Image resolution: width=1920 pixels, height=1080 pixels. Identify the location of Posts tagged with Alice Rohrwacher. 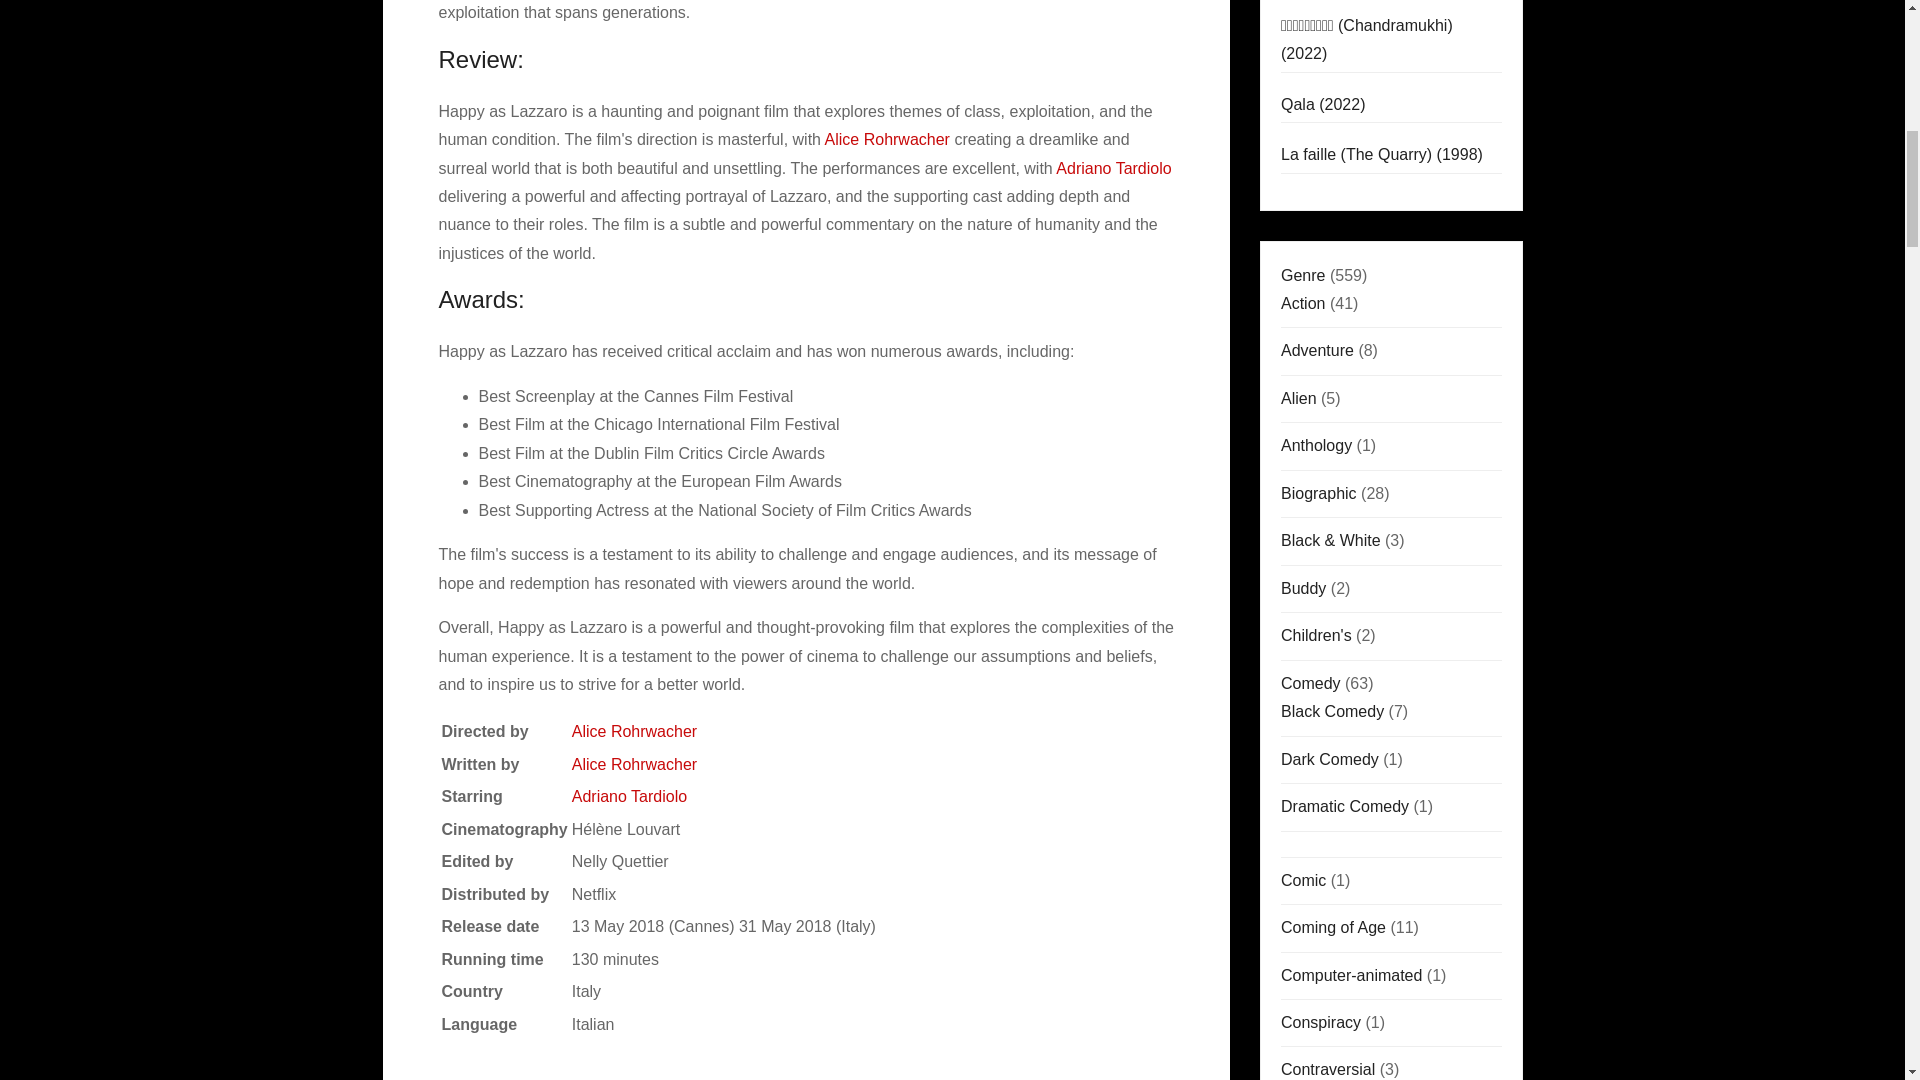
(888, 138).